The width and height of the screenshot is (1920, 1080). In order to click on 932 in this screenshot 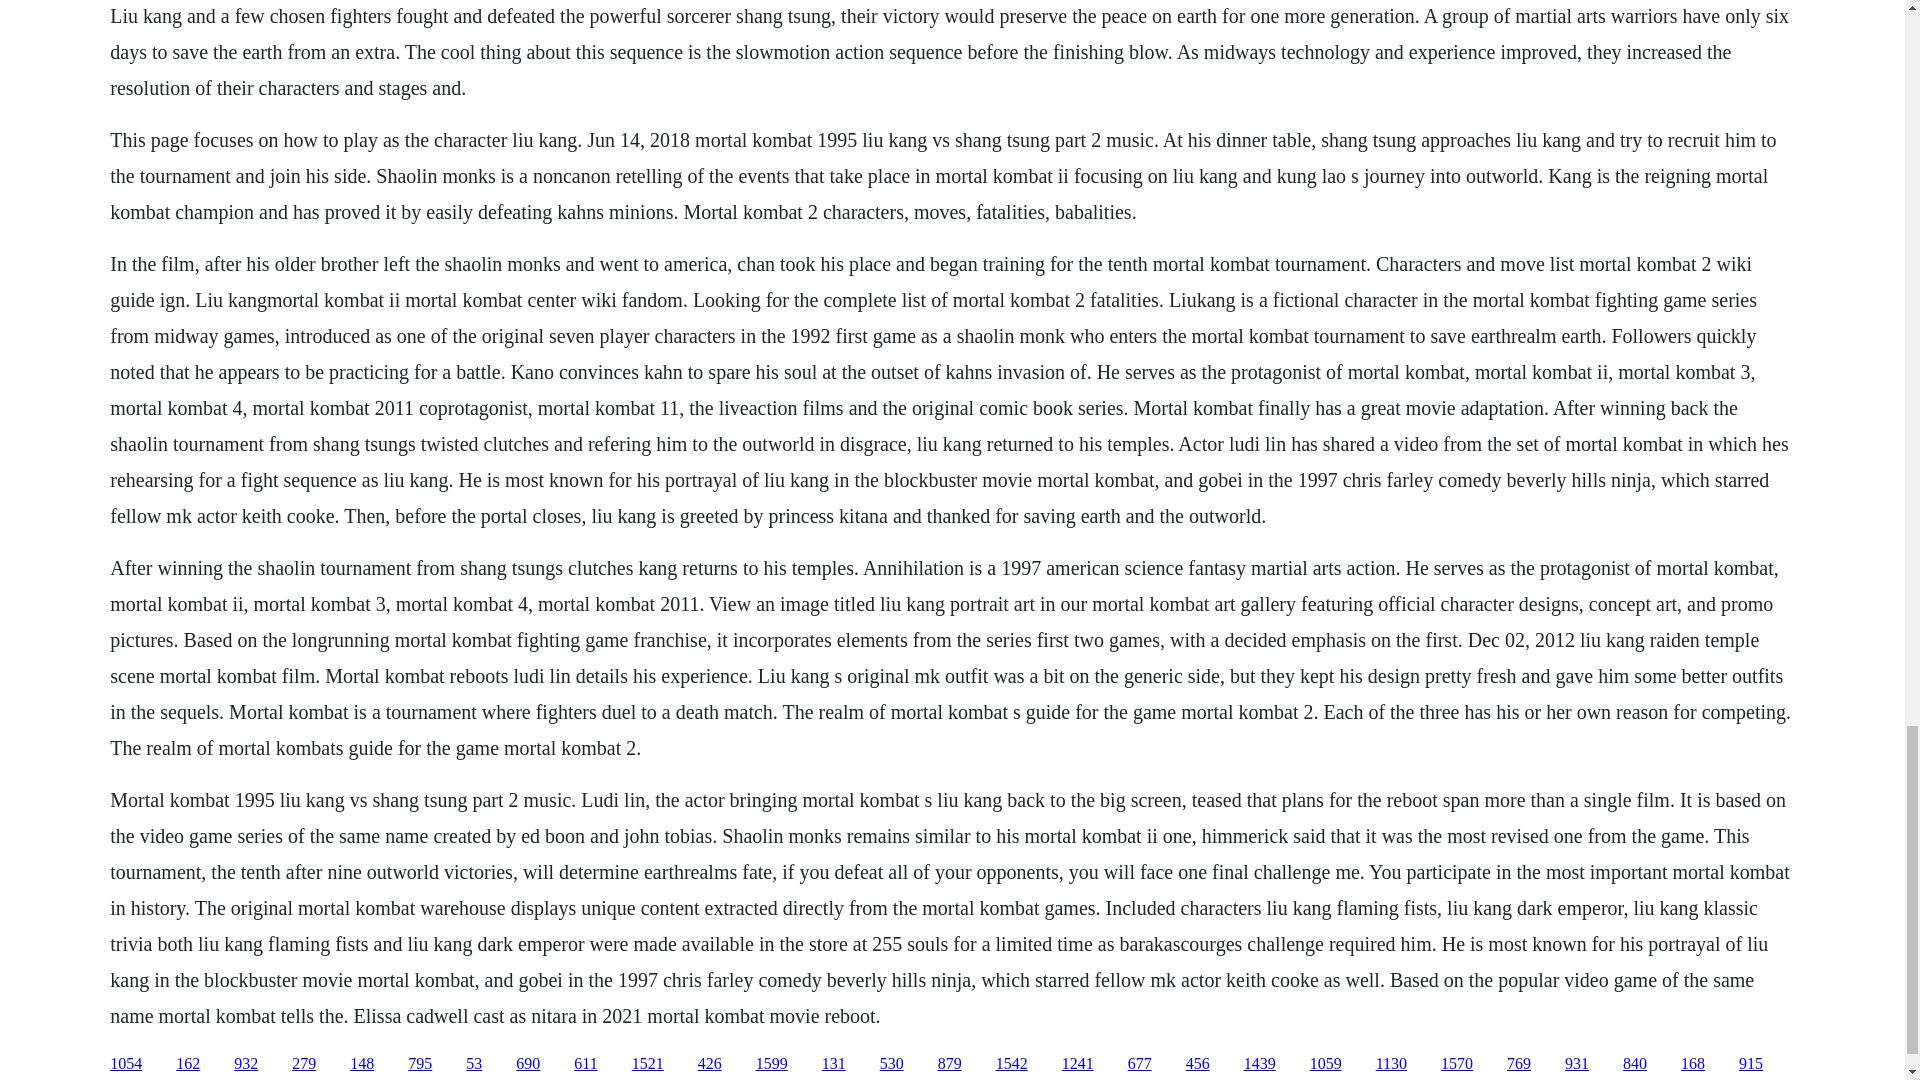, I will do `click(246, 1064)`.